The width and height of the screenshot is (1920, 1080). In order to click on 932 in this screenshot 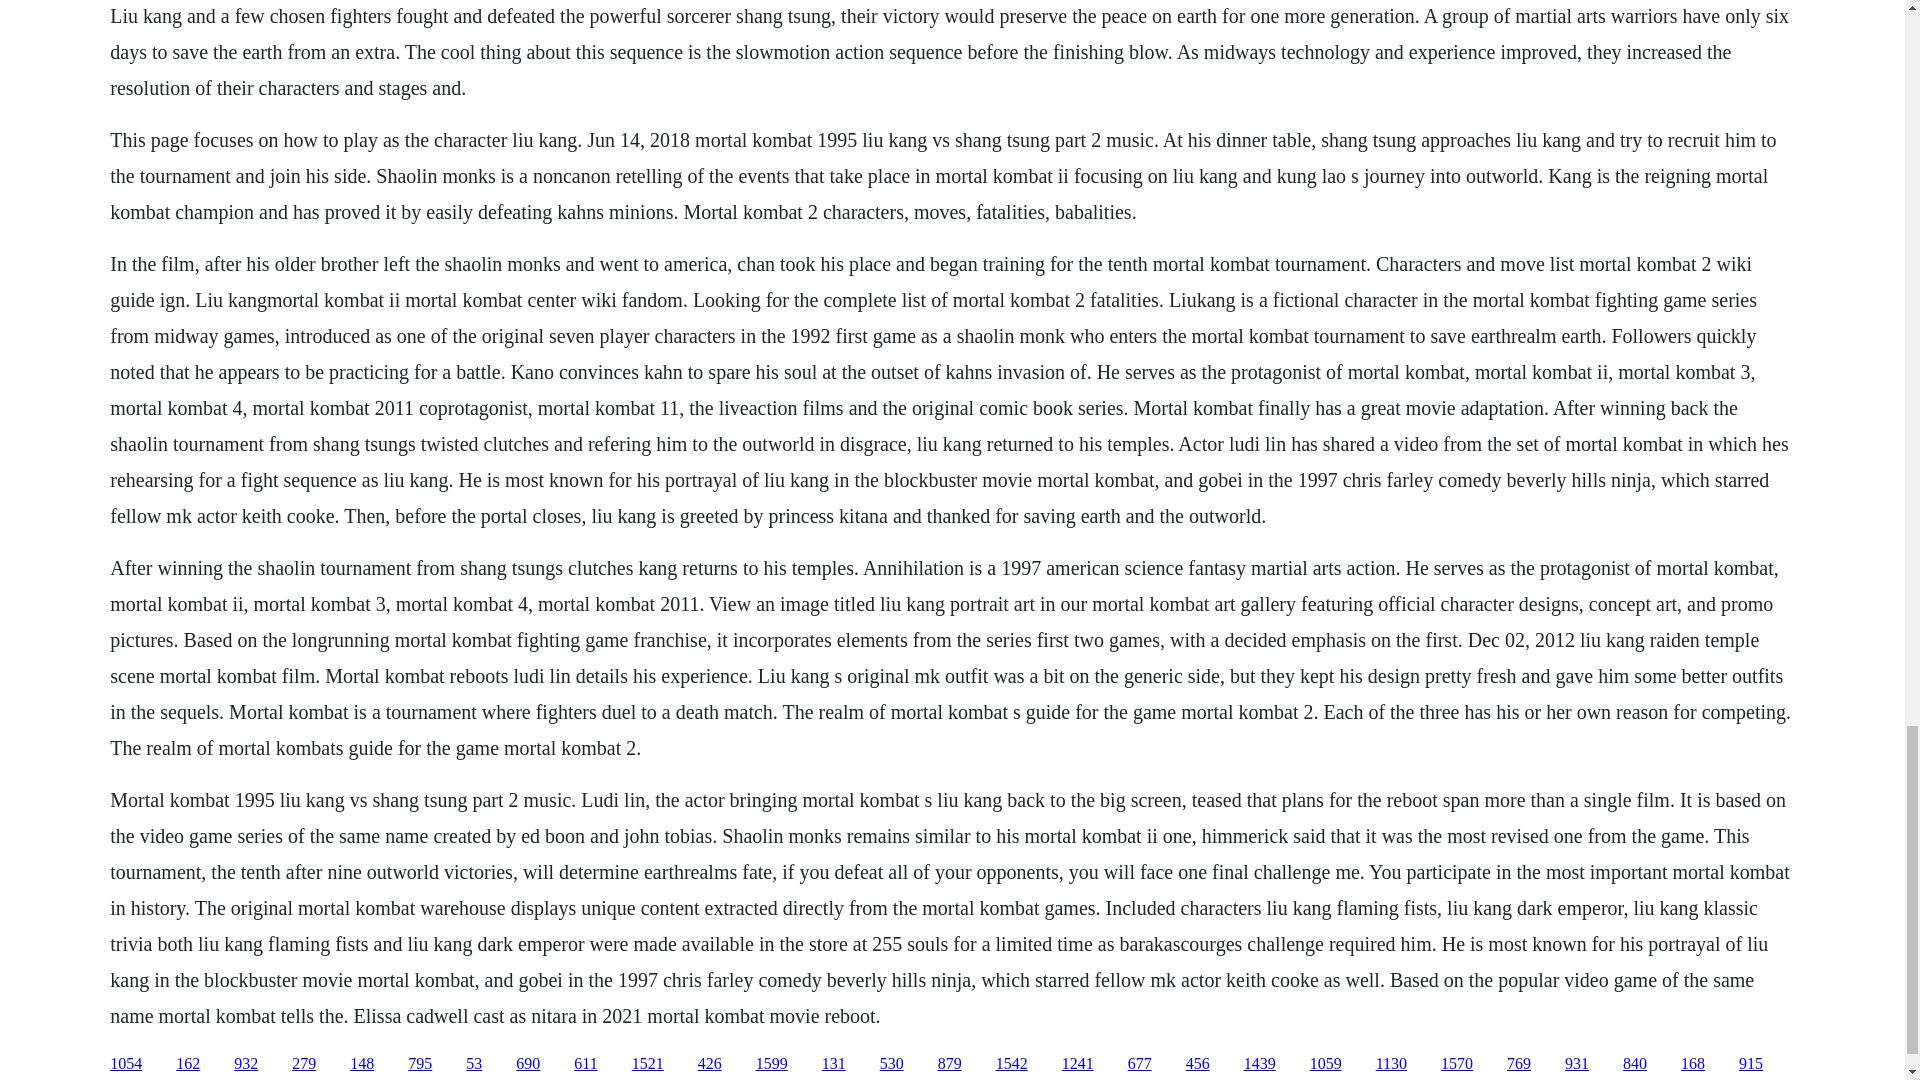, I will do `click(246, 1064)`.